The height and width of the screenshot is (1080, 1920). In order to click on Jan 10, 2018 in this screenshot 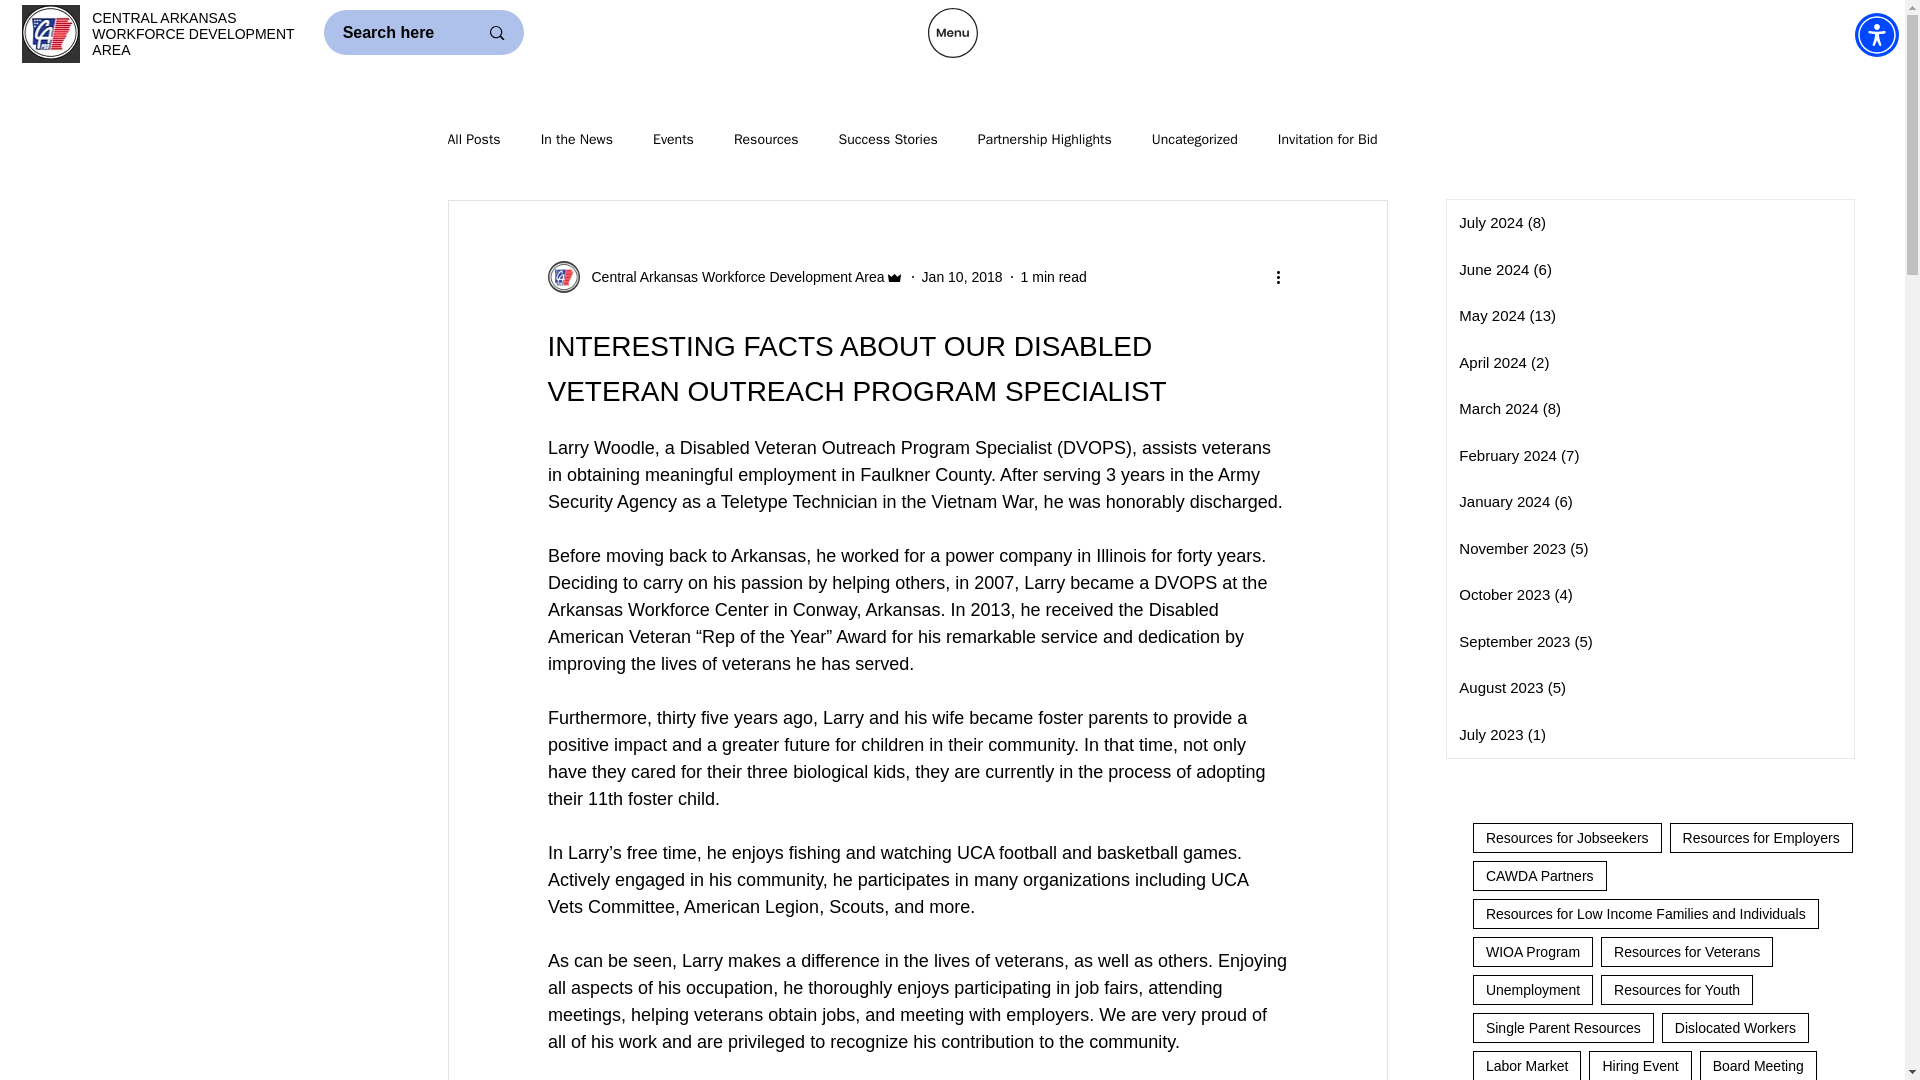, I will do `click(962, 276)`.